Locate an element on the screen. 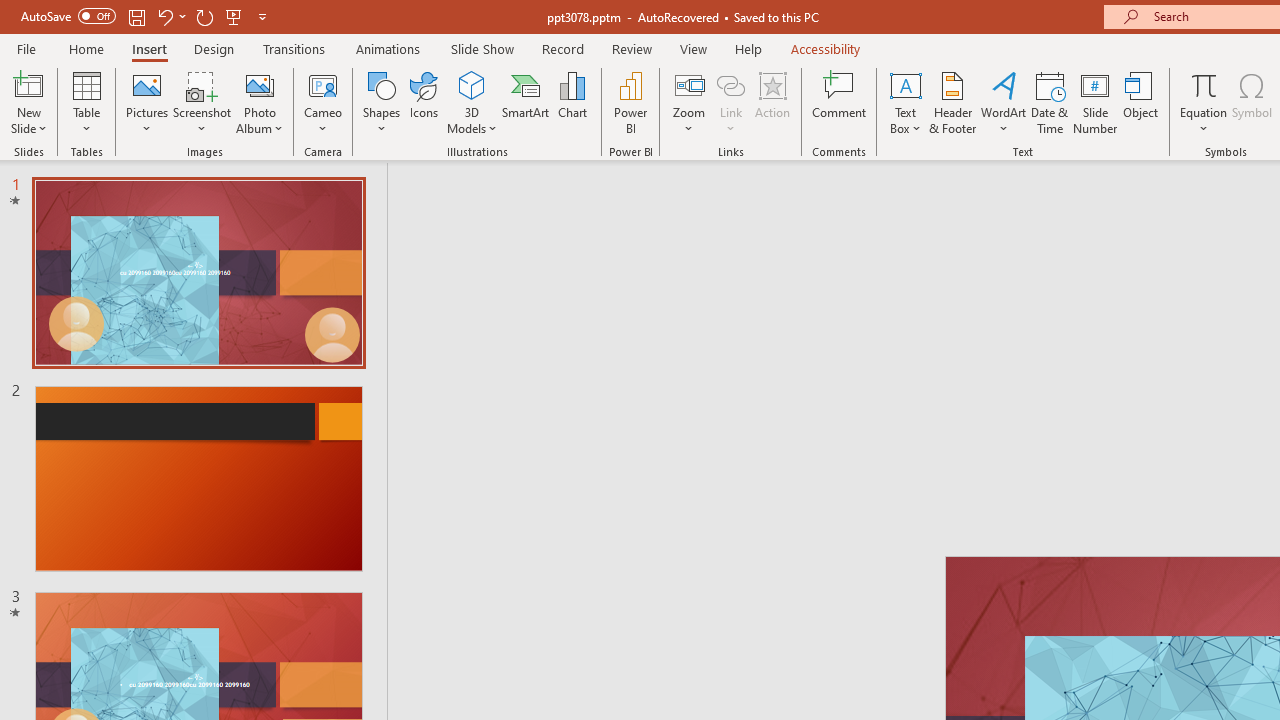 This screenshot has width=1280, height=720. Screenshot is located at coordinates (202, 102).